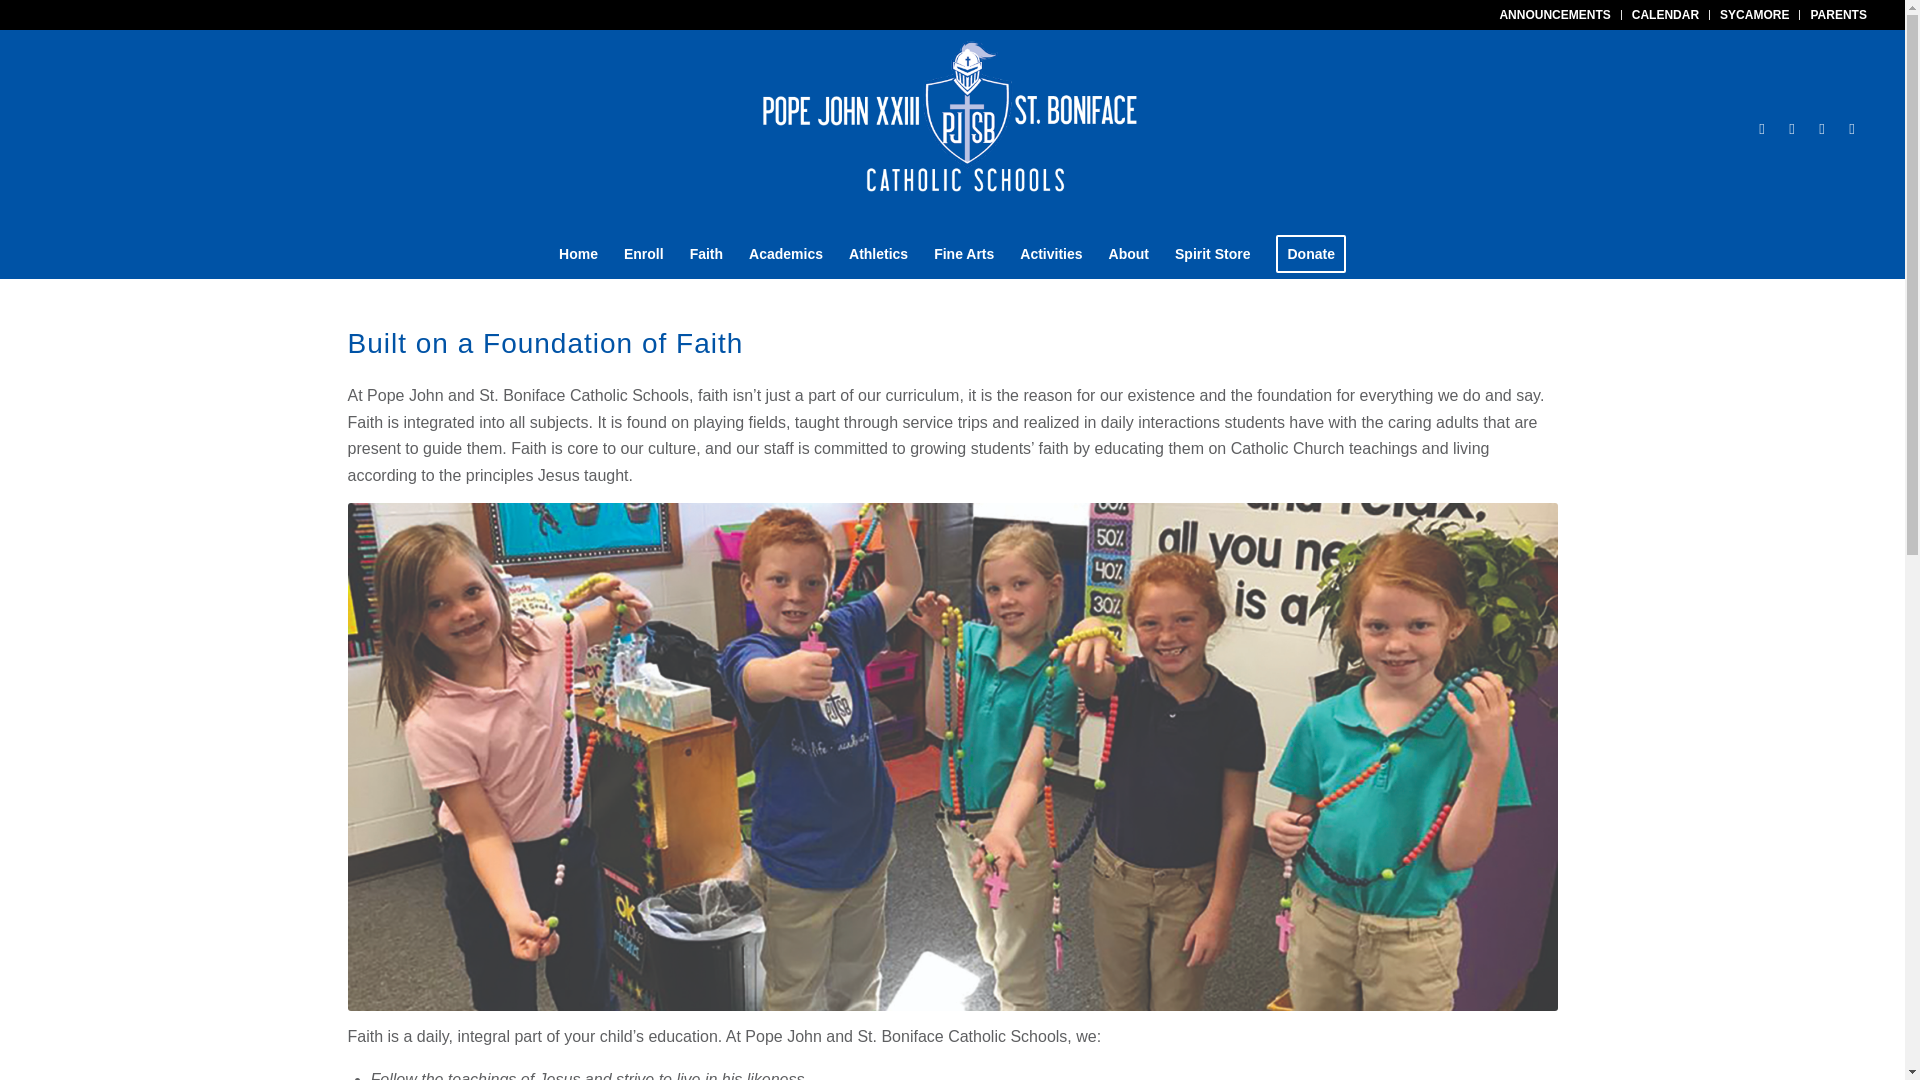 This screenshot has width=1920, height=1080. What do you see at coordinates (1666, 15) in the screenshot?
I see `CALENDAR` at bounding box center [1666, 15].